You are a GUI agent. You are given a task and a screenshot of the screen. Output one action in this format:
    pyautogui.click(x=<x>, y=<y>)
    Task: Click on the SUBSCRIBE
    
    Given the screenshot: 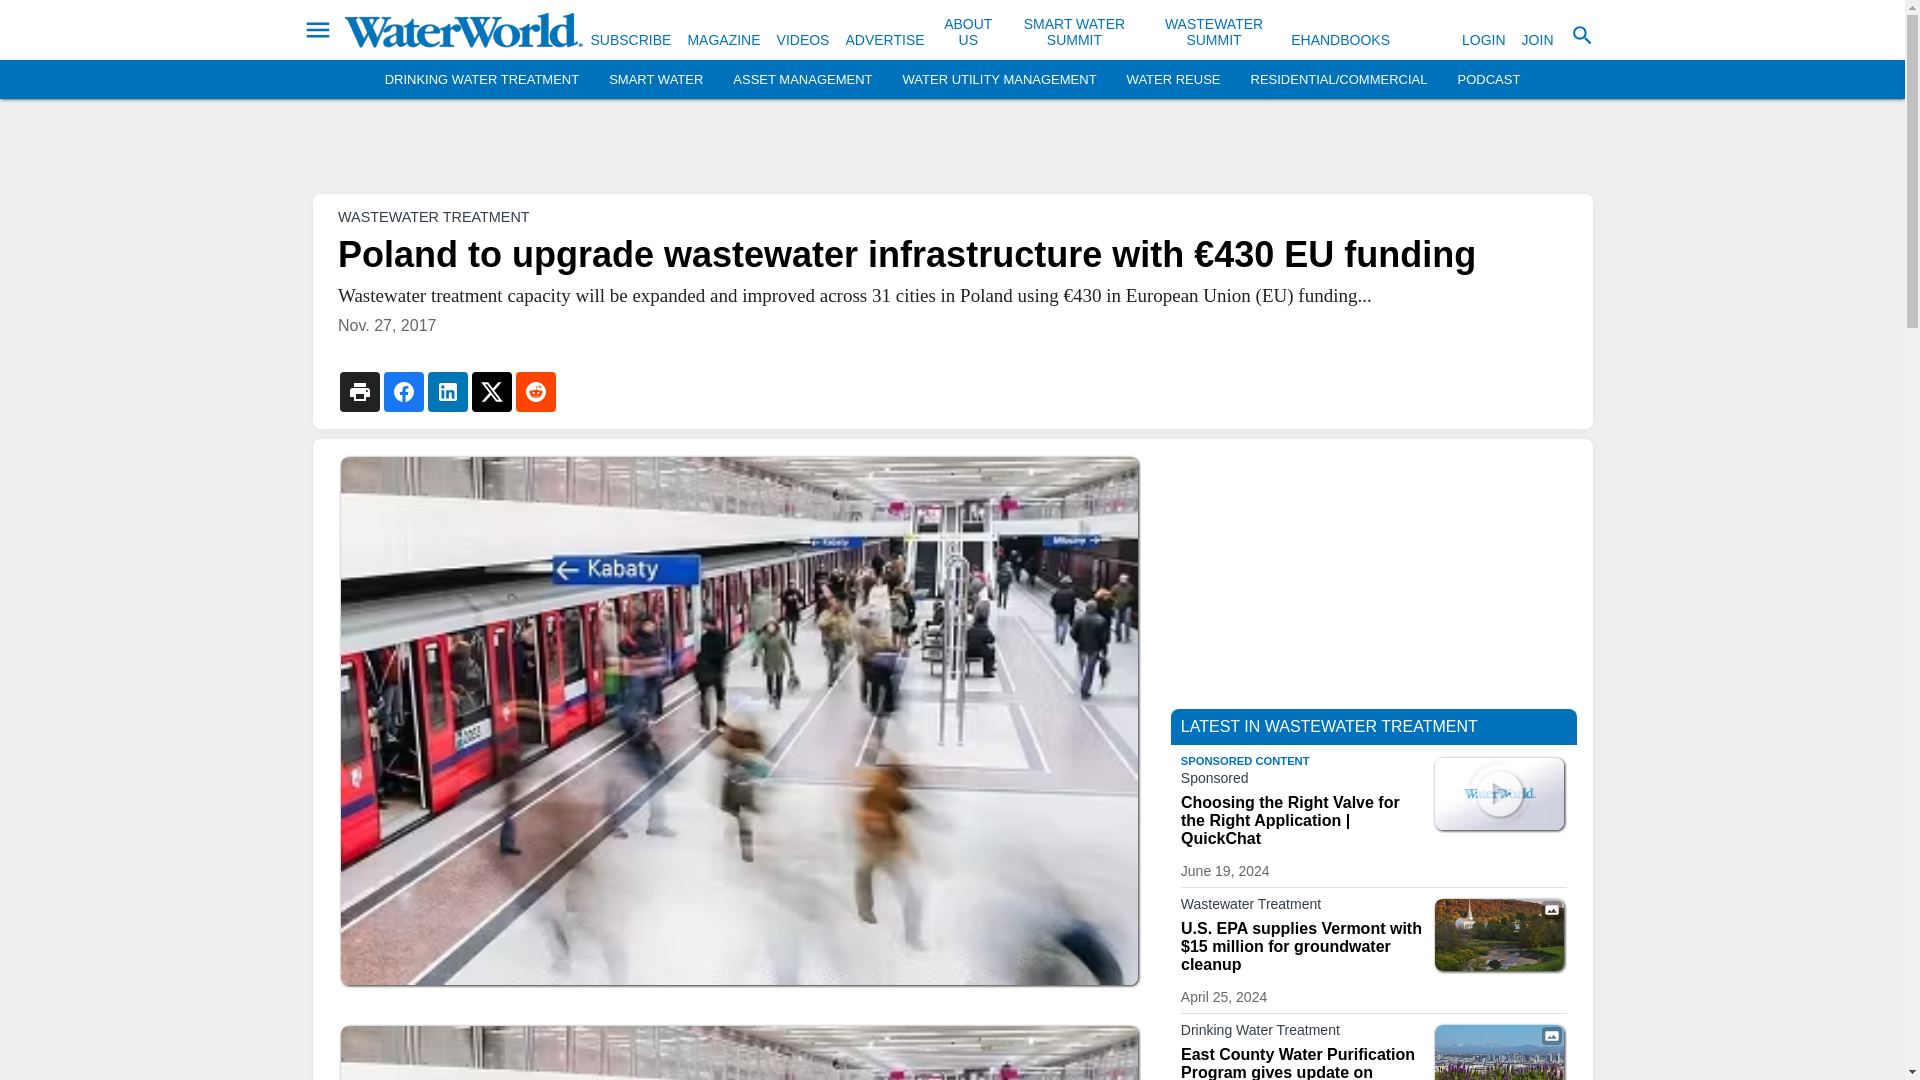 What is the action you would take?
    pyautogui.click(x=630, y=40)
    